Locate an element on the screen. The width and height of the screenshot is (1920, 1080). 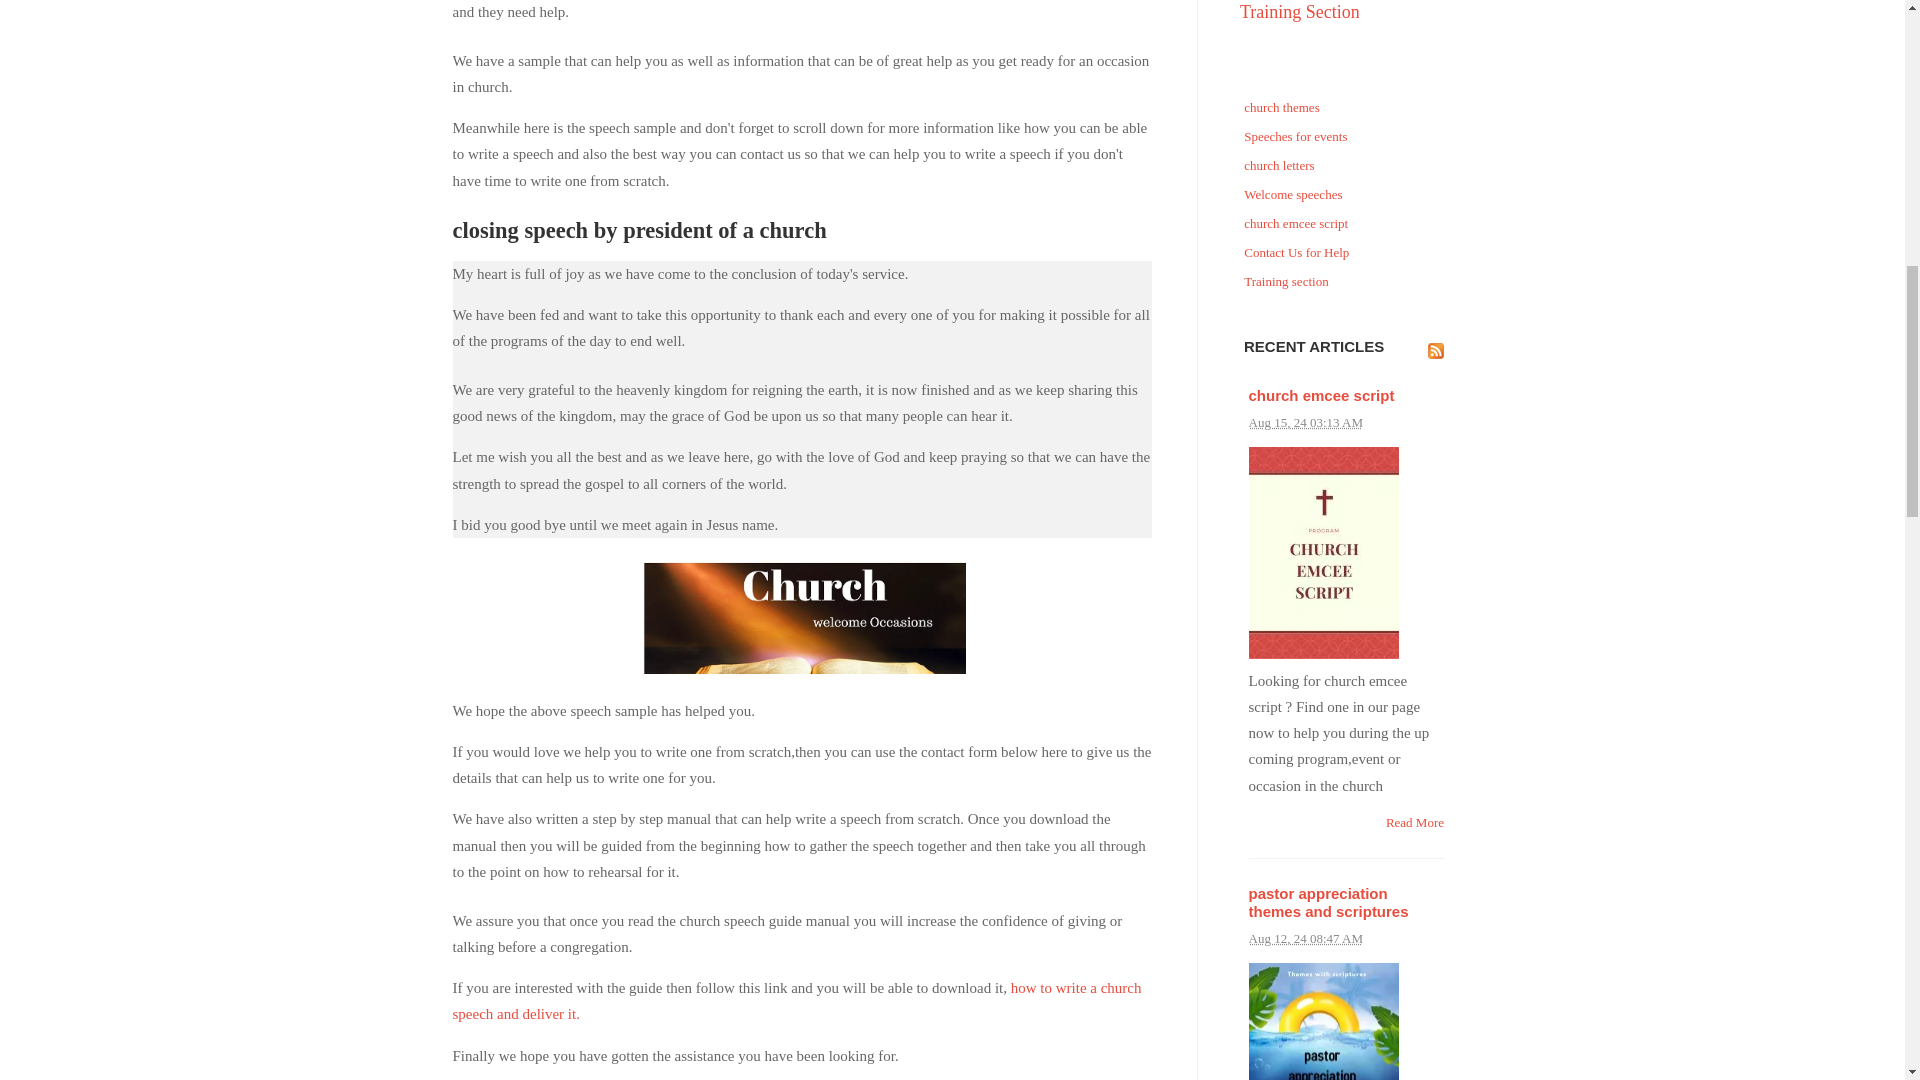
church emcee script is located at coordinates (1320, 394).